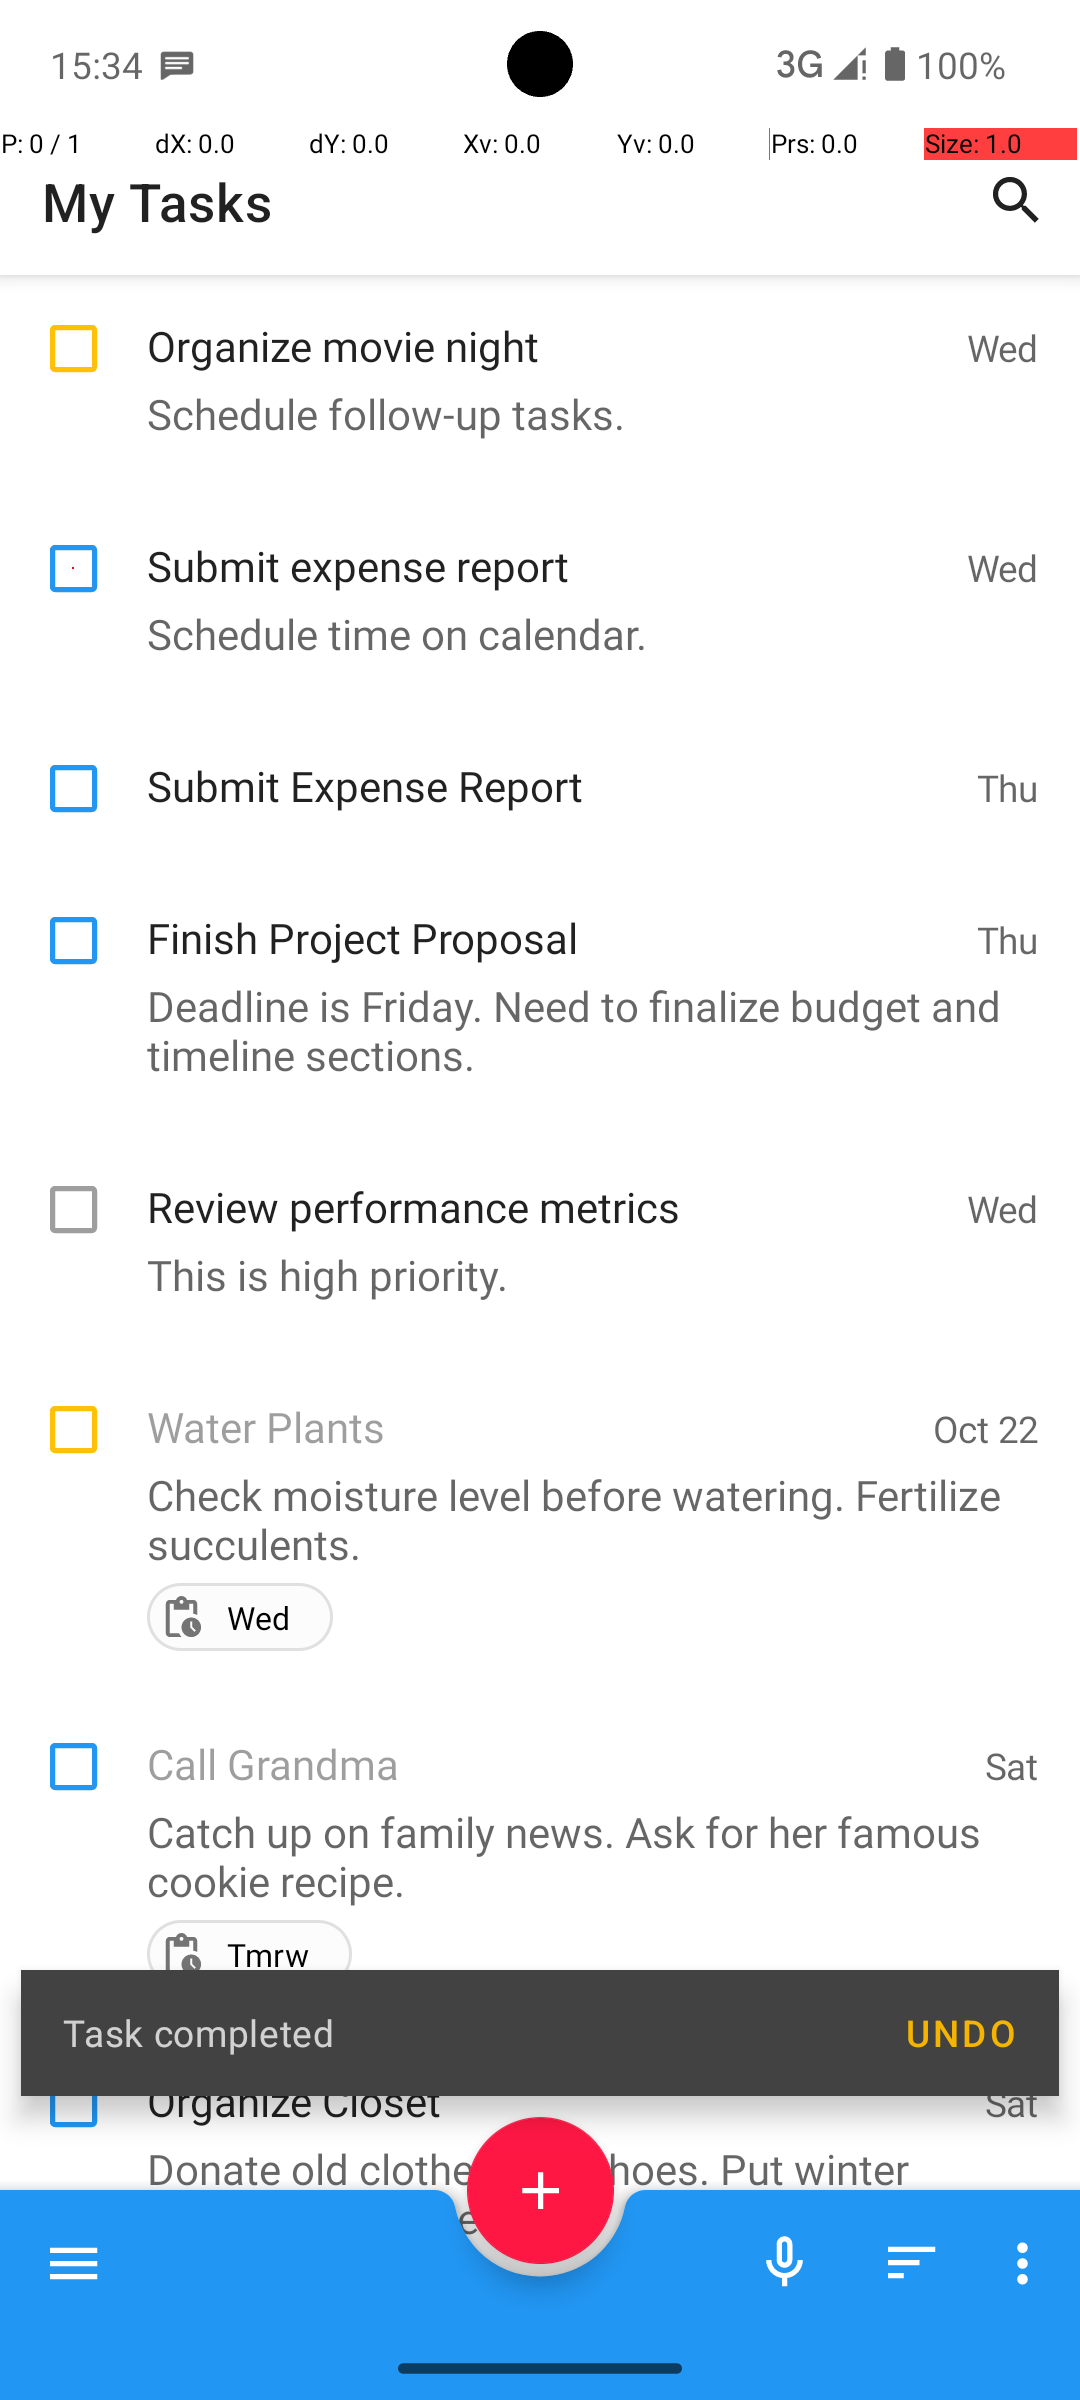 Image resolution: width=1080 pixels, height=2400 pixels. I want to click on Review performance metrics, so click(546, 1368).